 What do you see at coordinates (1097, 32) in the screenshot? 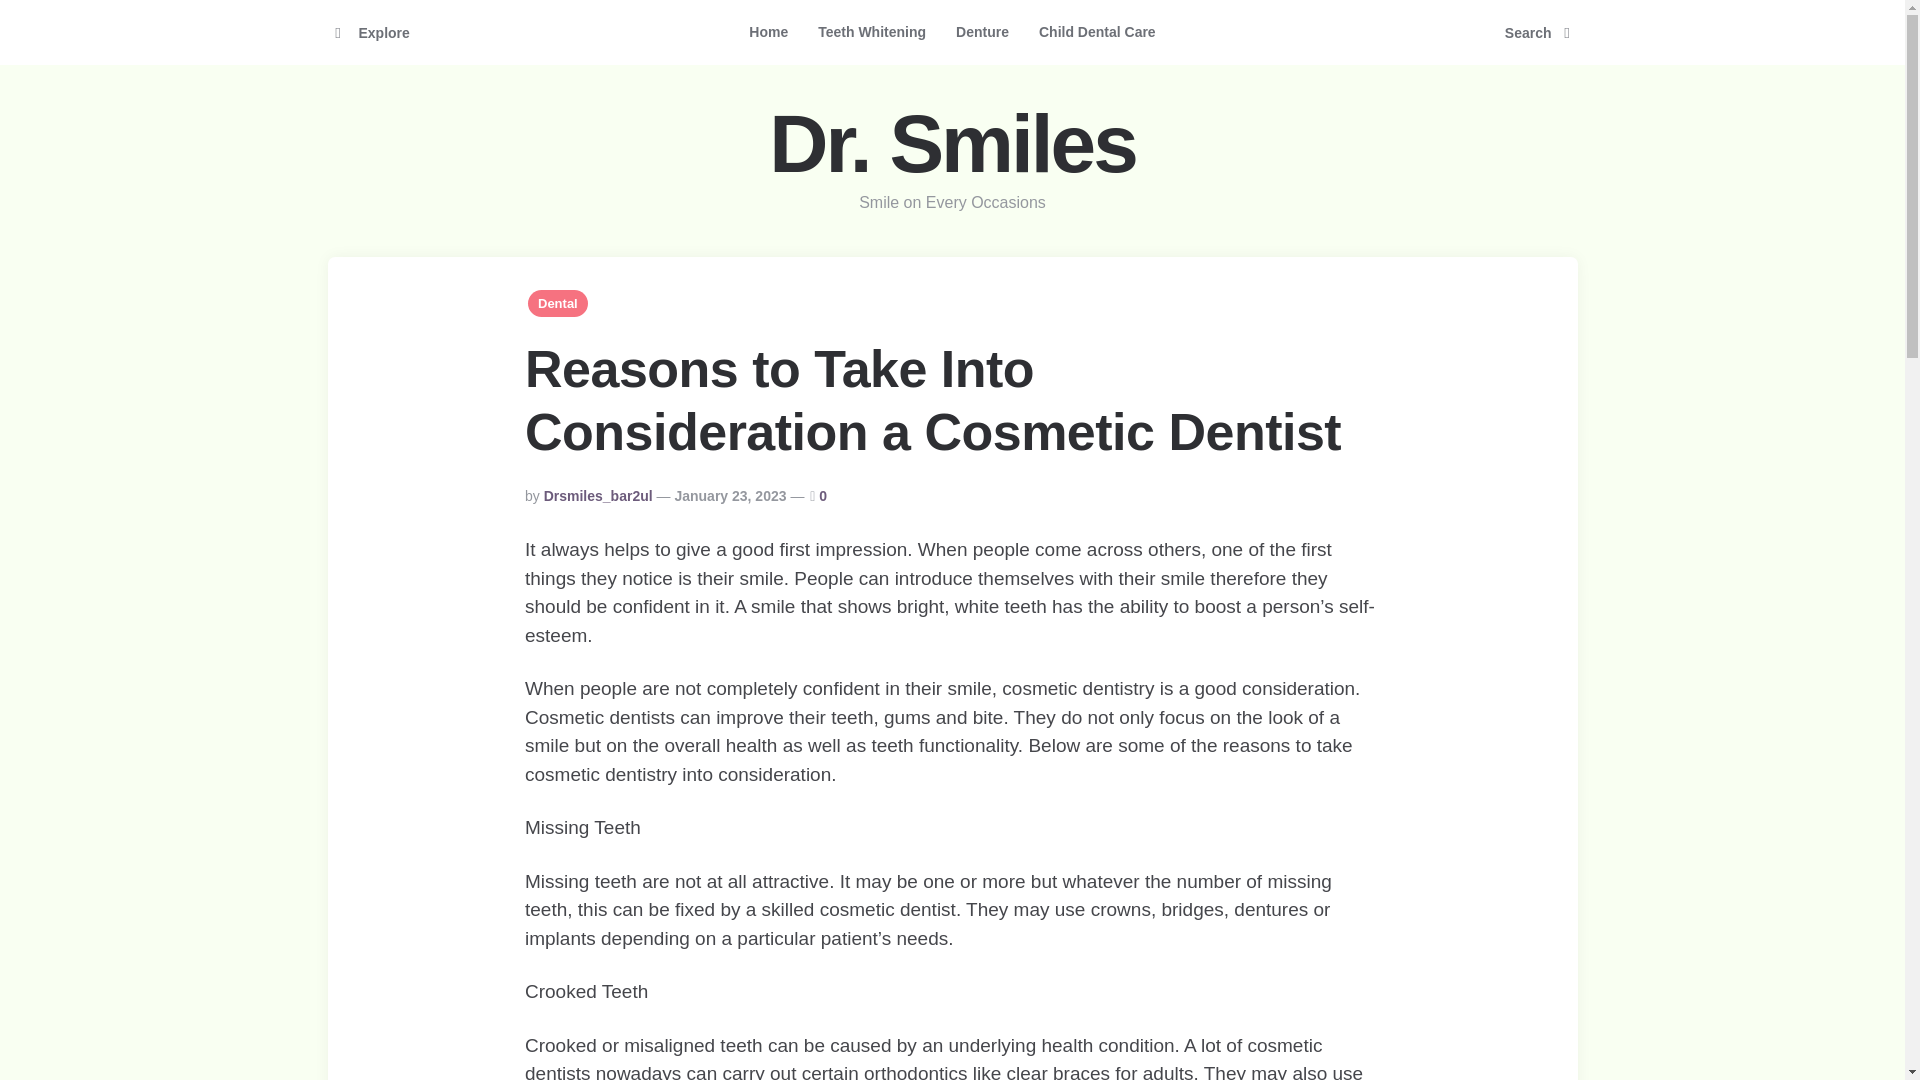
I see `Child Dental Care` at bounding box center [1097, 32].